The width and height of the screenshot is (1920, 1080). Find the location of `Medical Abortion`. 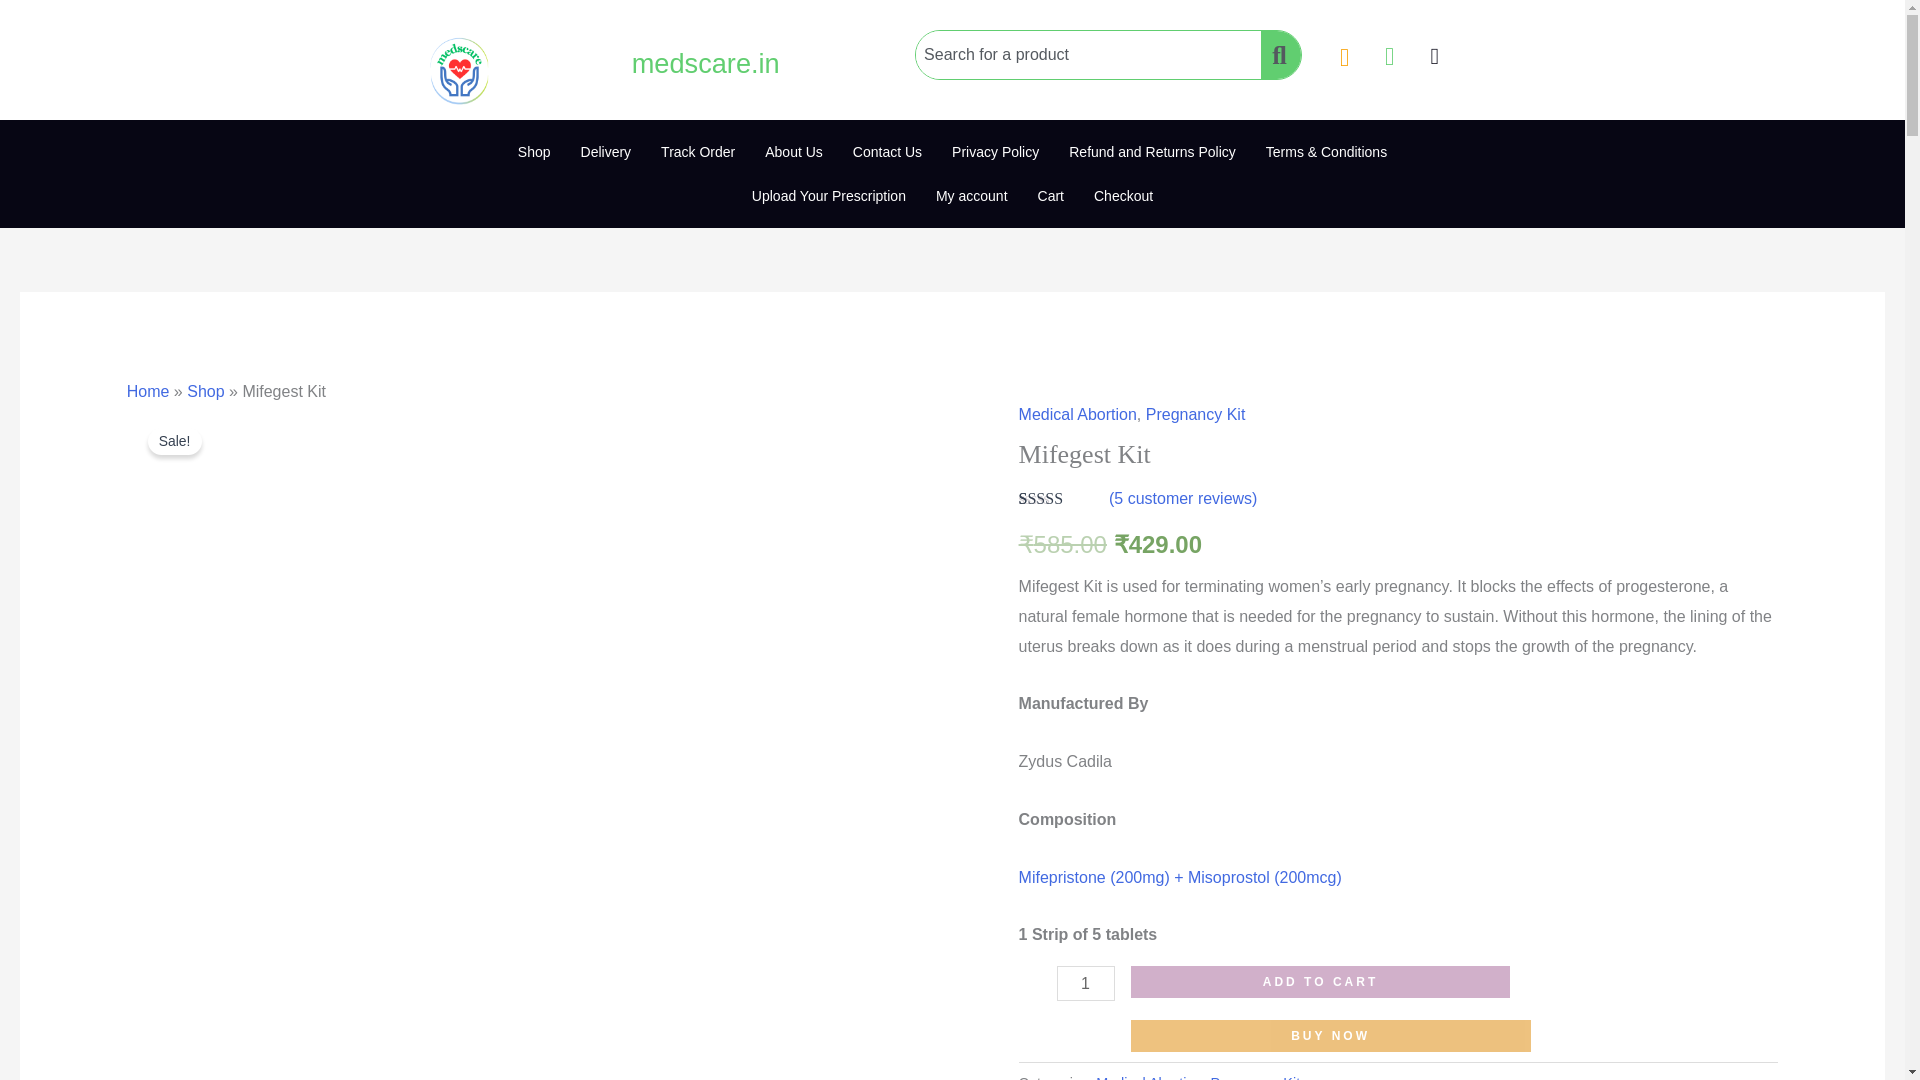

Medical Abortion is located at coordinates (1078, 414).